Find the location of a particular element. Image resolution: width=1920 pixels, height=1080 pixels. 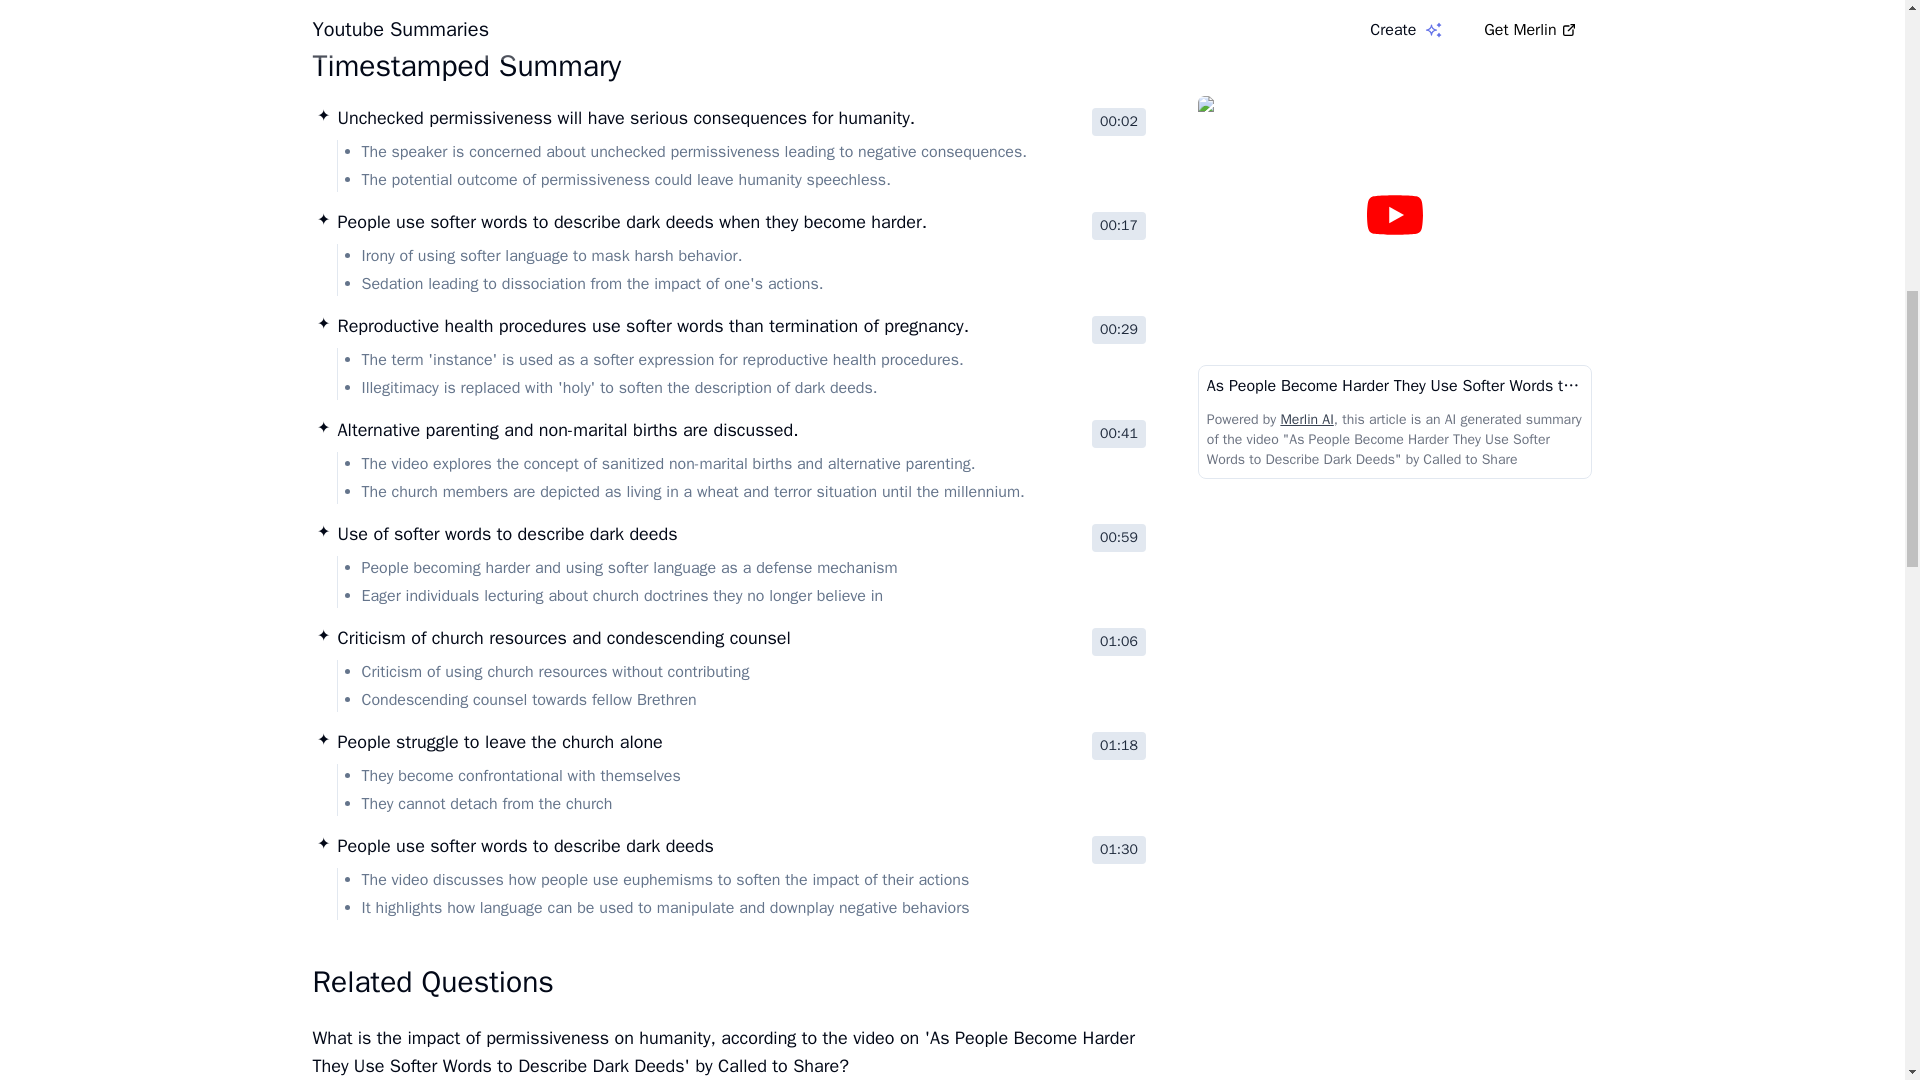

00:02 is located at coordinates (1119, 122).